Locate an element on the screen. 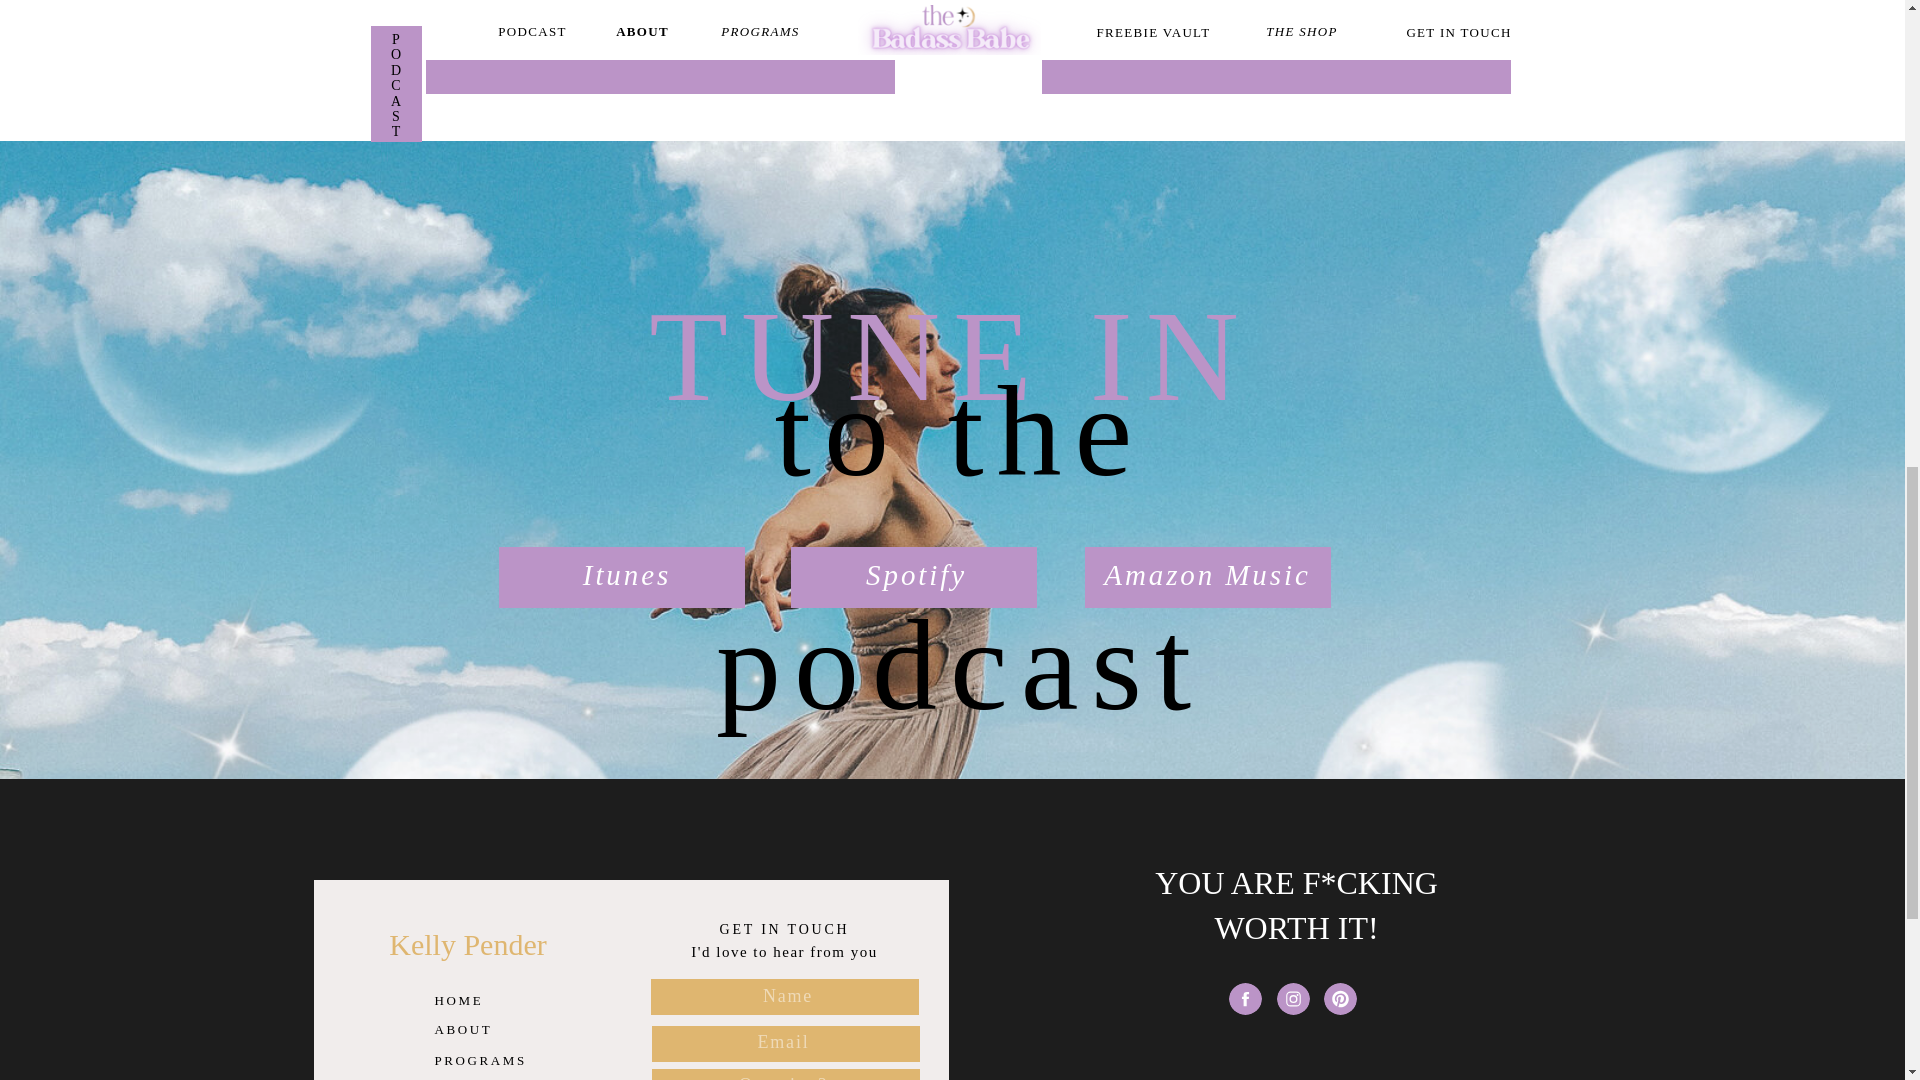  ABOUT is located at coordinates (482, 1026).